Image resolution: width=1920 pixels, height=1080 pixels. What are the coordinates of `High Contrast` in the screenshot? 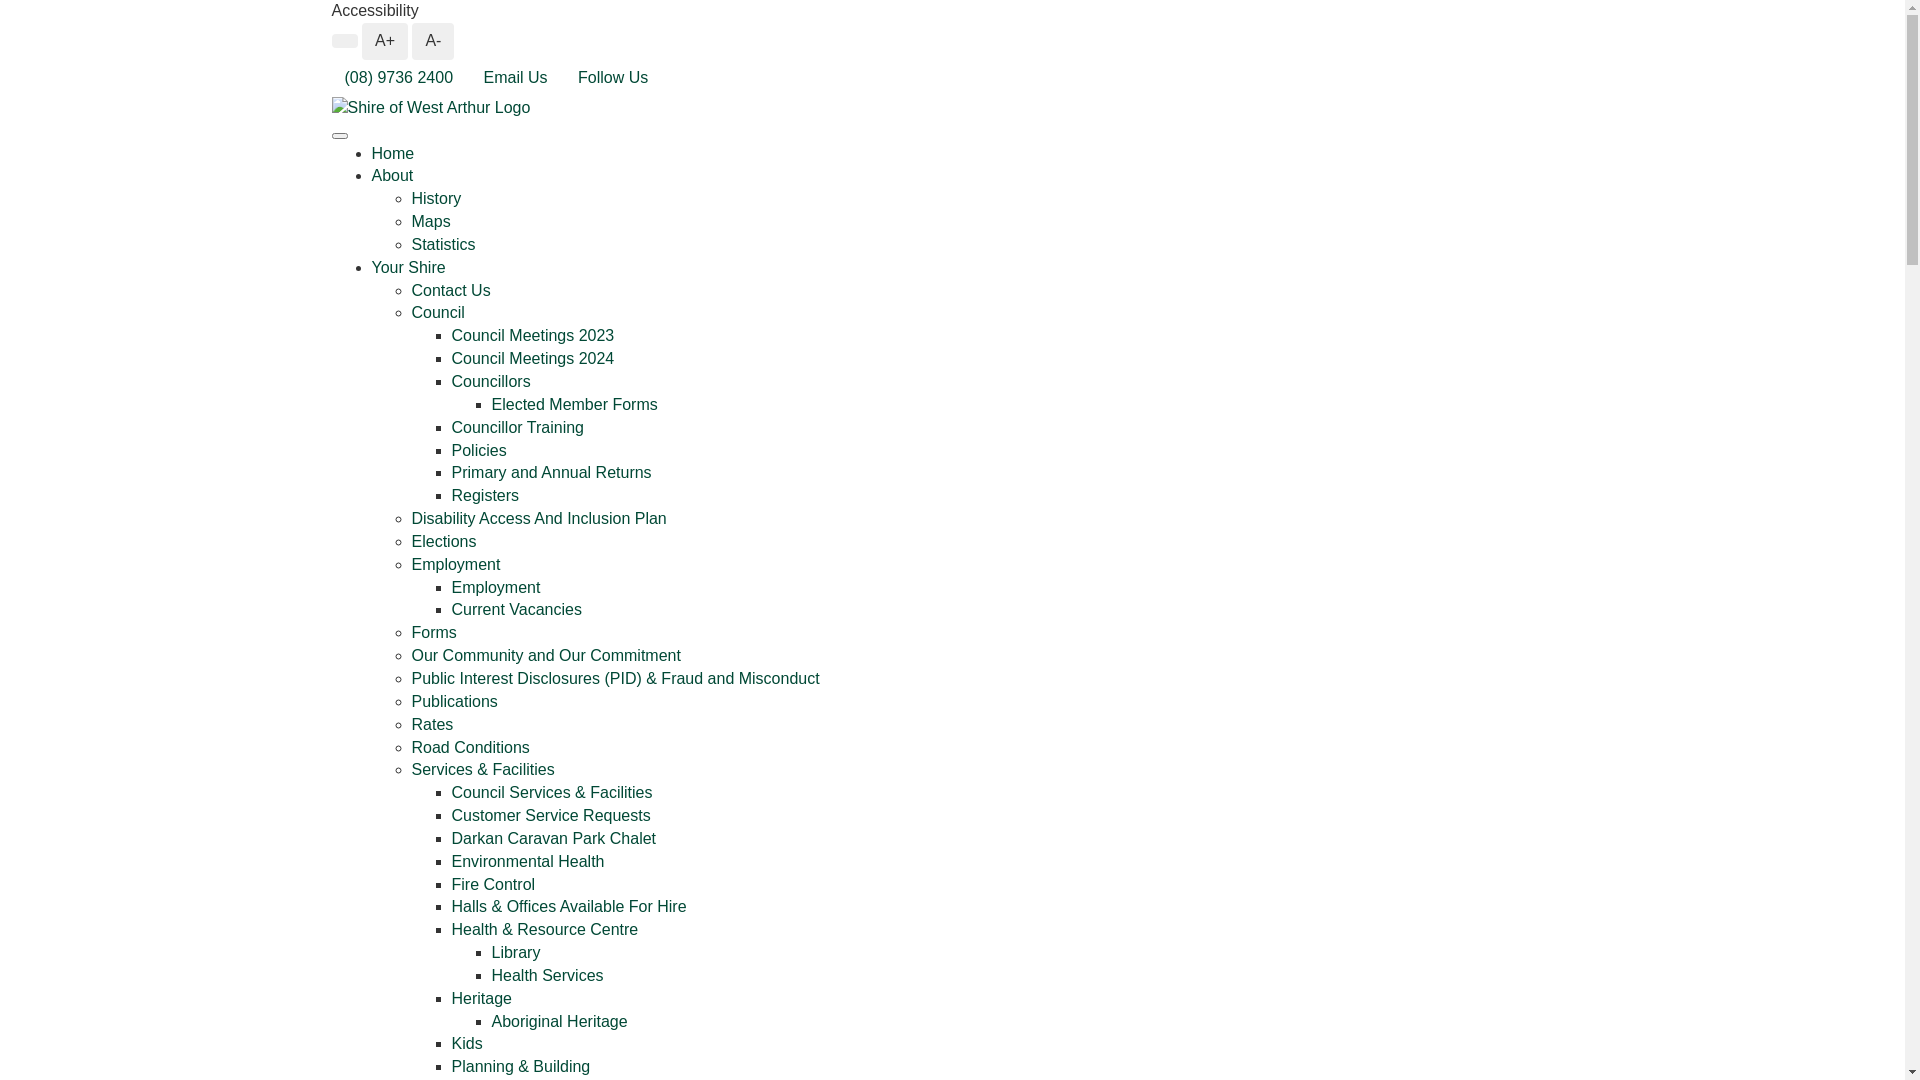 It's located at (345, 41).